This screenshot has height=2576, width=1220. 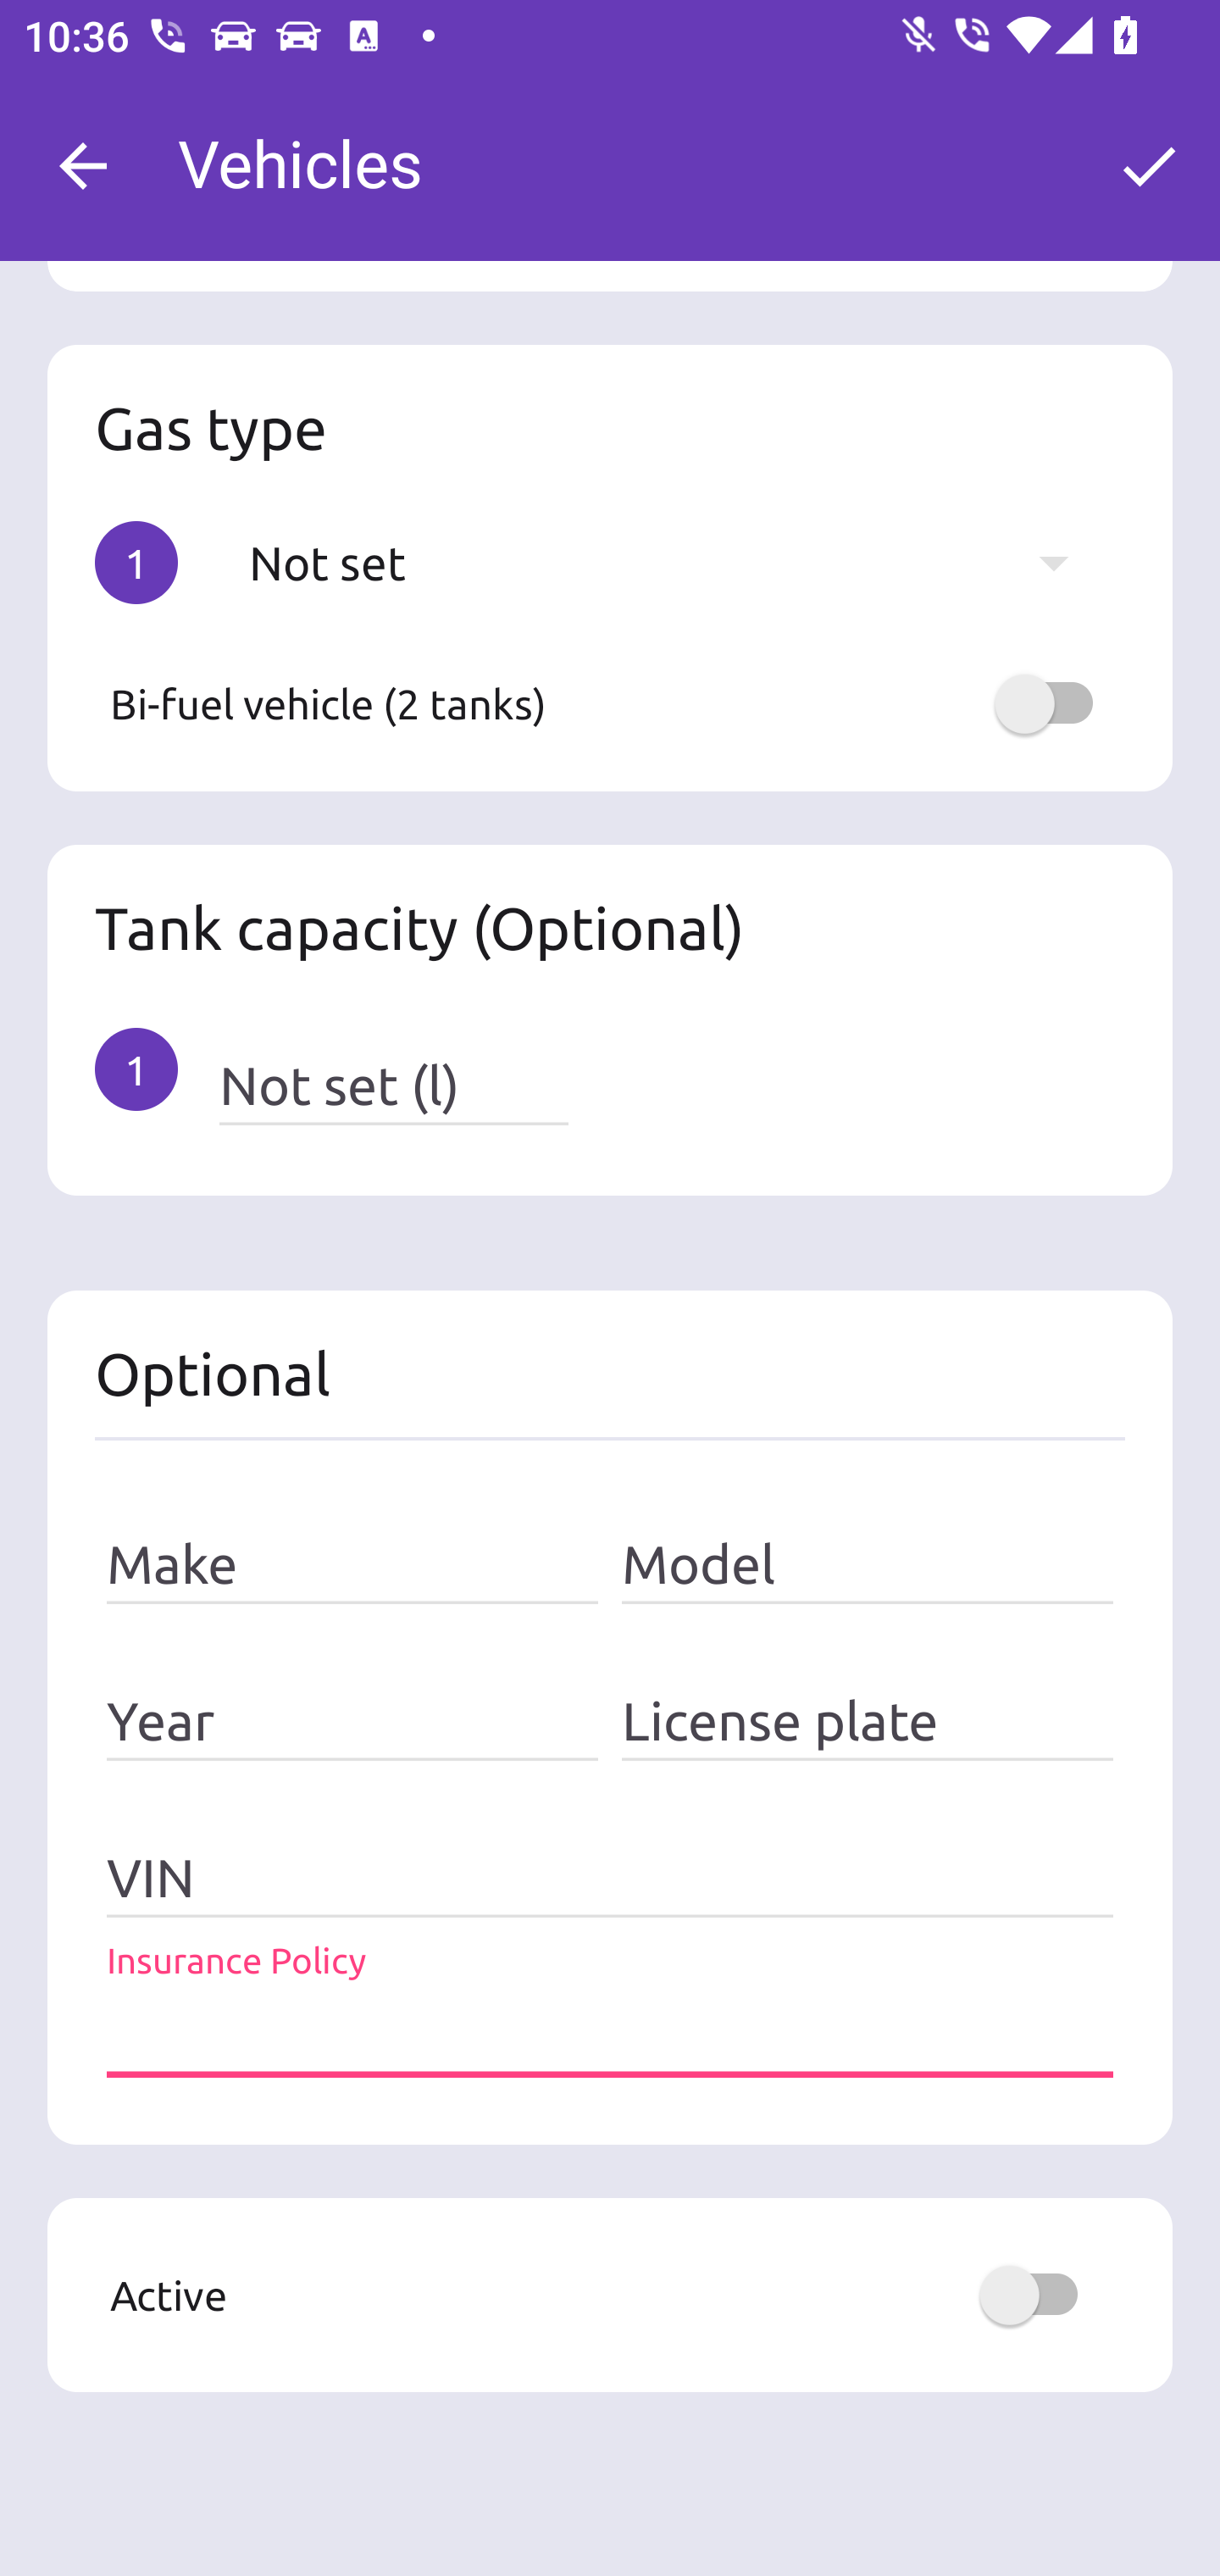 What do you see at coordinates (868, 1720) in the screenshot?
I see `License plate` at bounding box center [868, 1720].